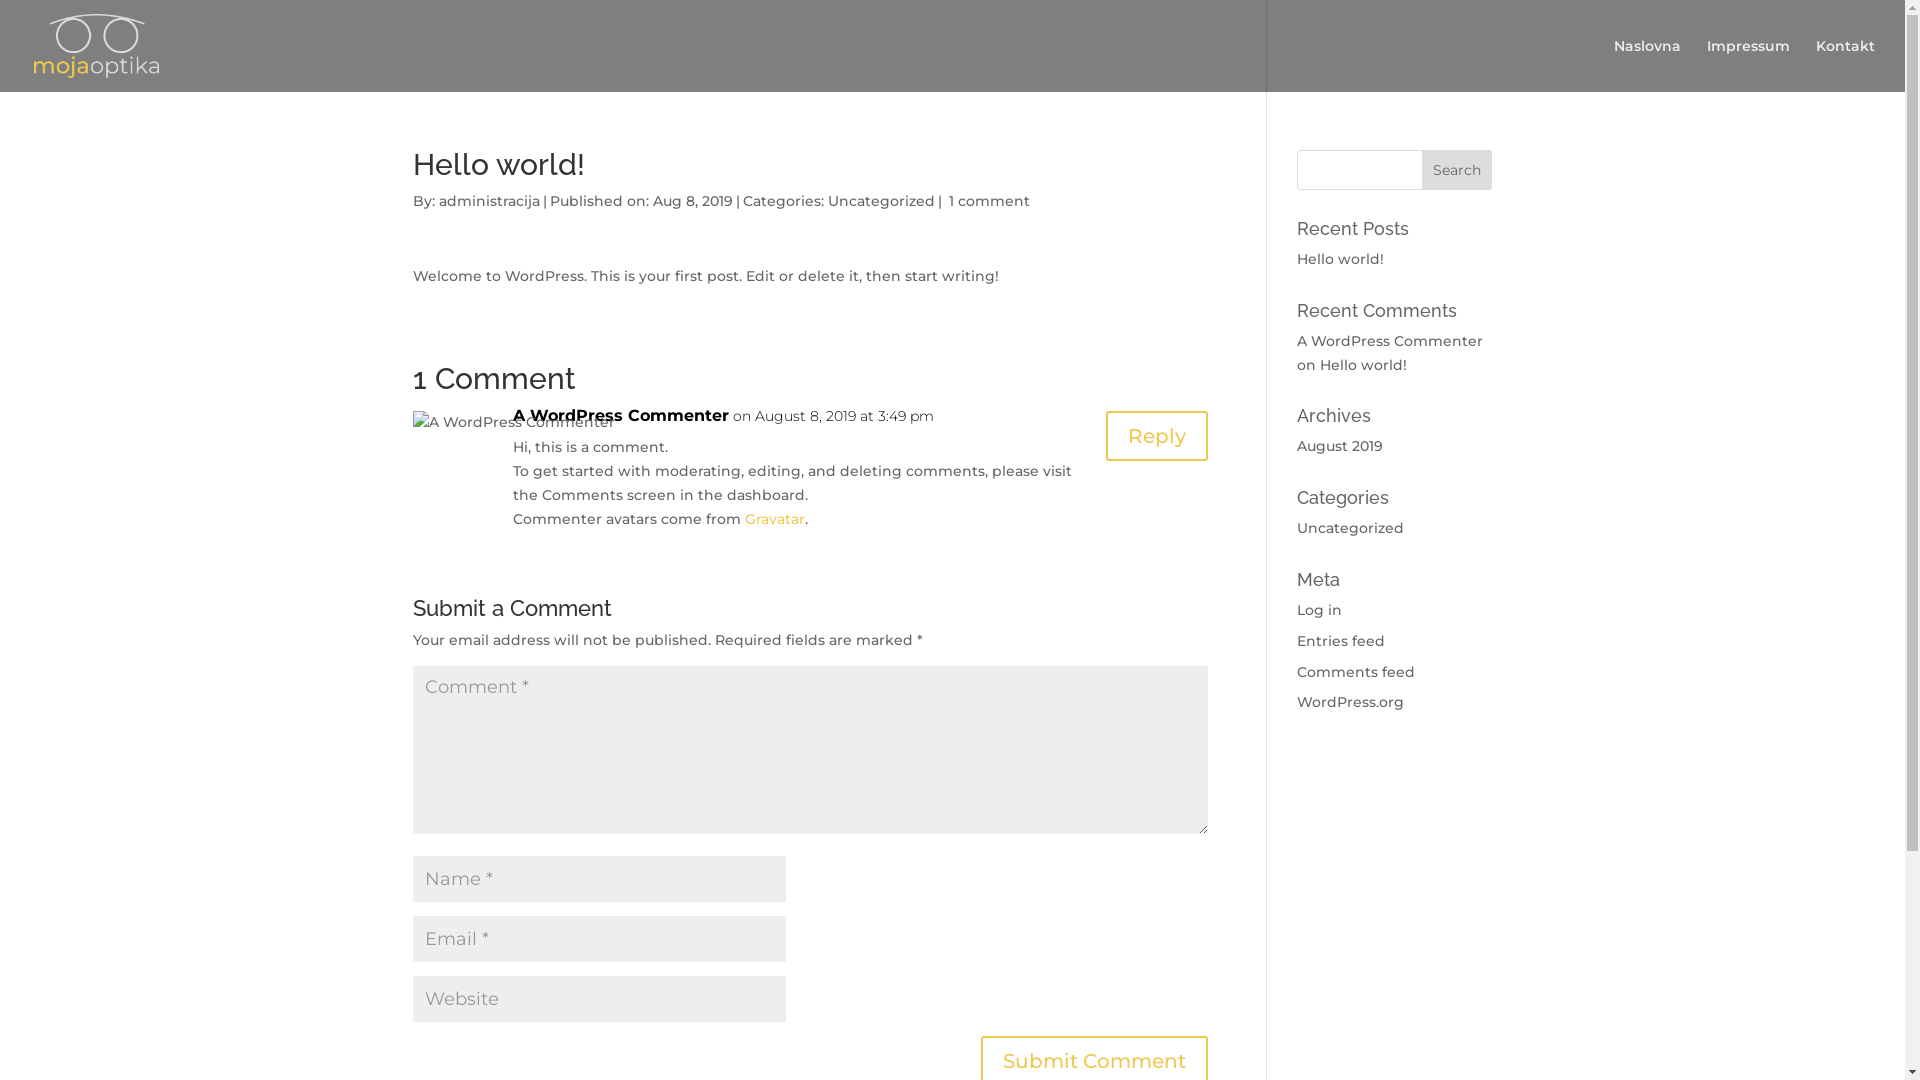 The width and height of the screenshot is (1920, 1080). I want to click on A WordPress Commenter, so click(620, 416).